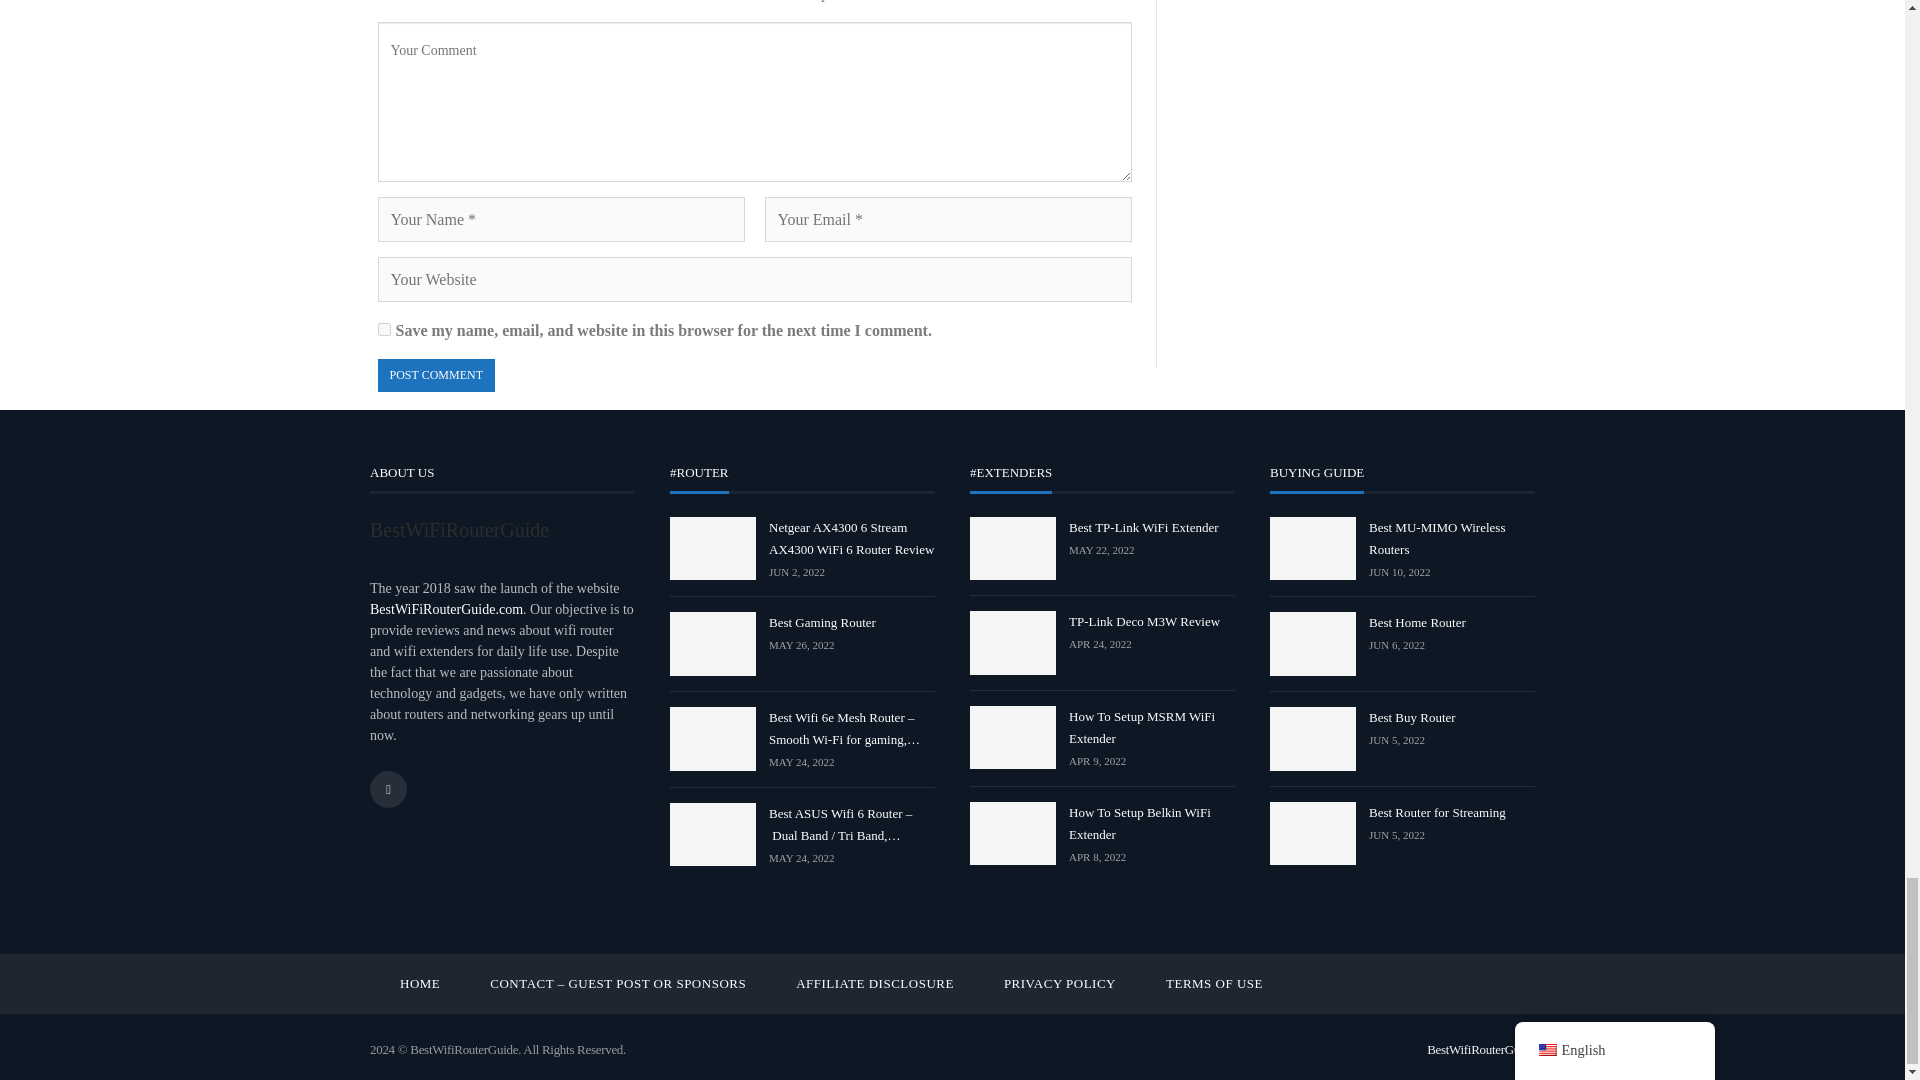  I want to click on yes, so click(384, 328).